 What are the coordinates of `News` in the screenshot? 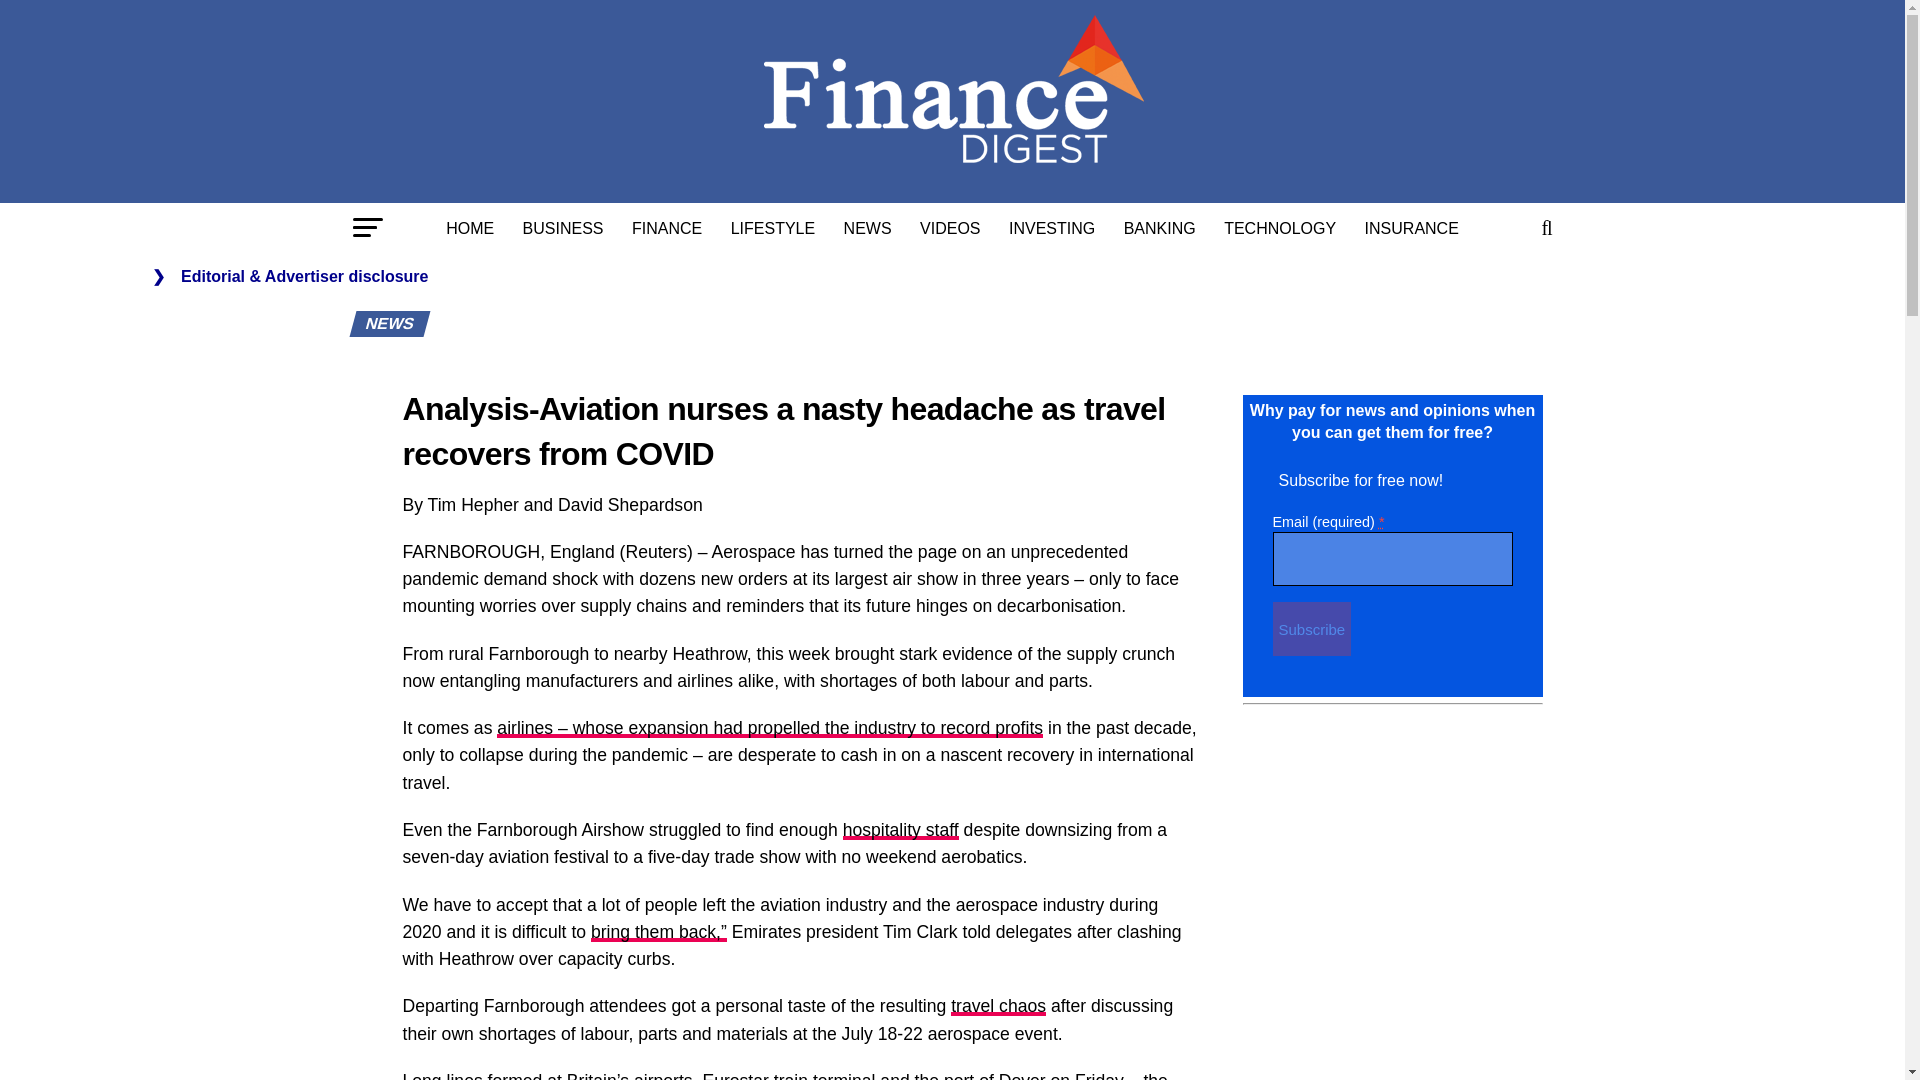 It's located at (868, 228).